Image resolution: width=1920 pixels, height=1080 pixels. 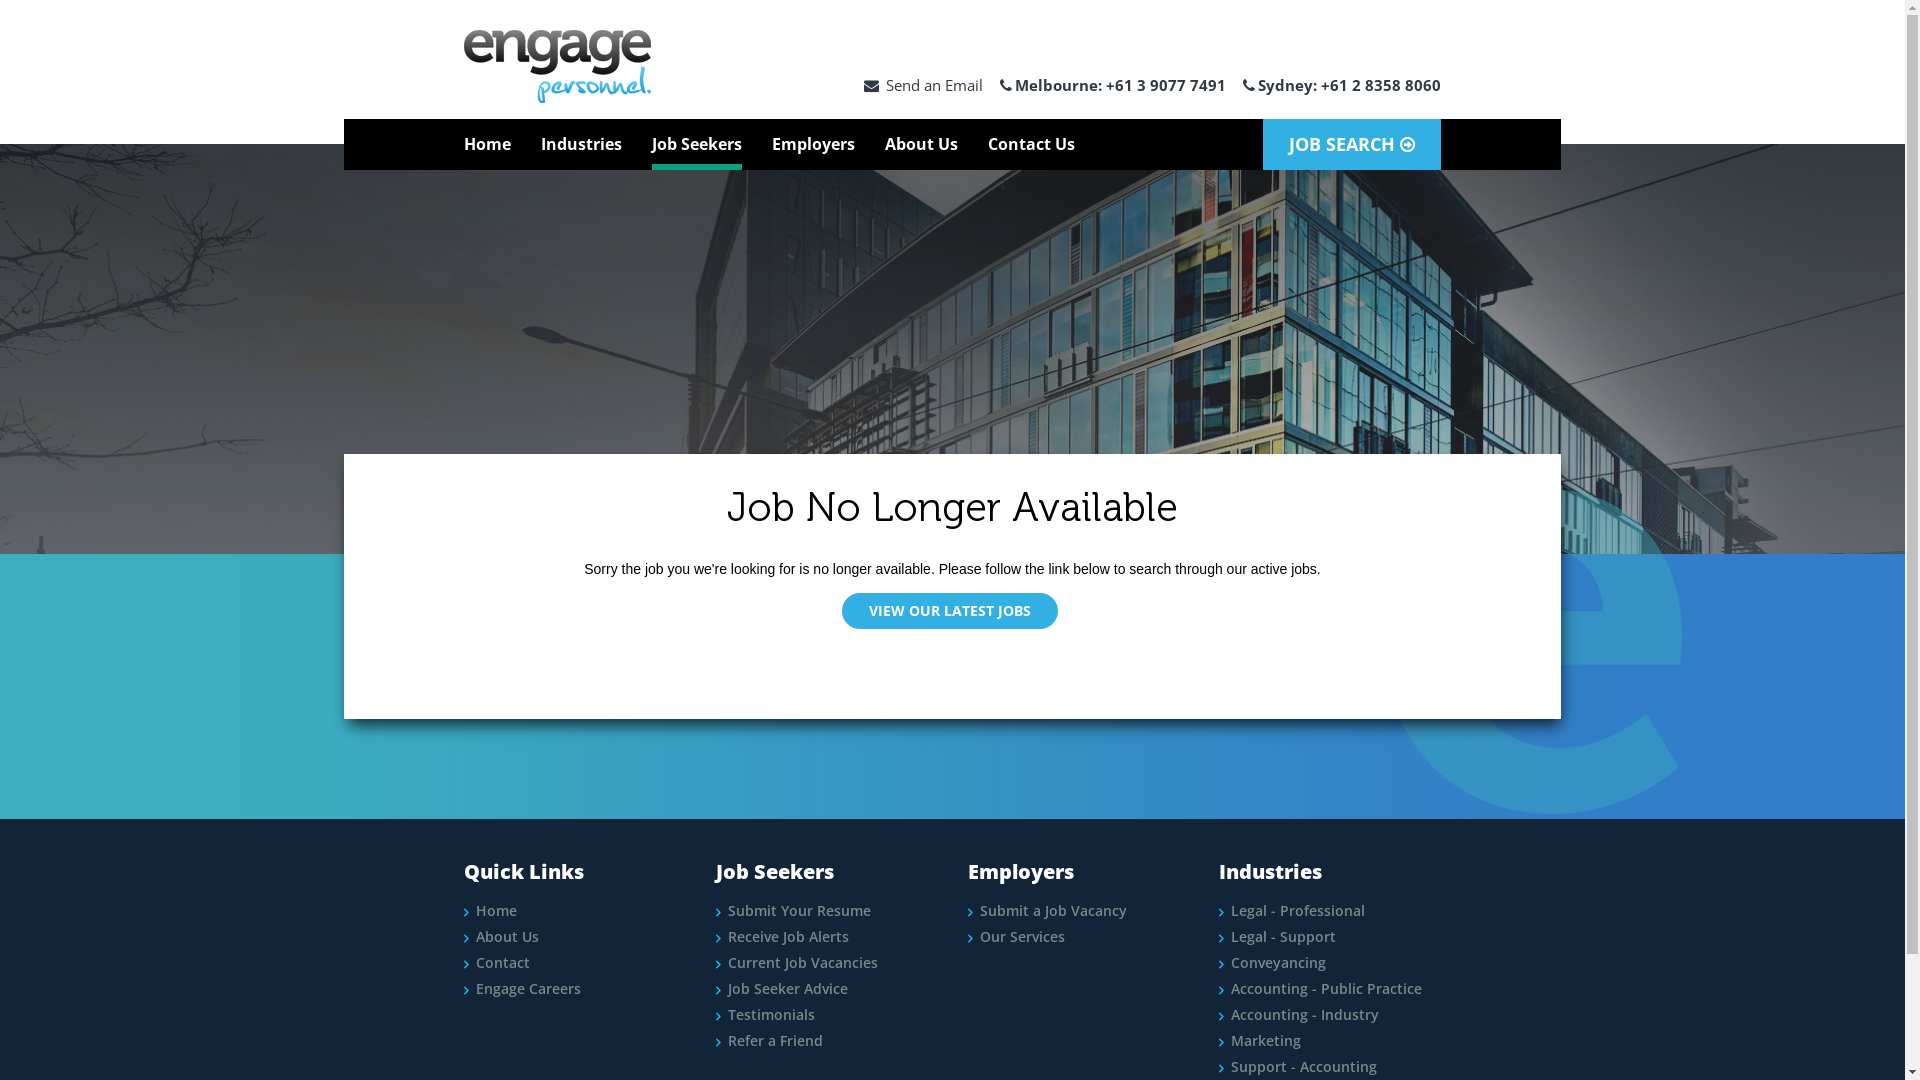 I want to click on JOB SEARCH, so click(x=1352, y=144).